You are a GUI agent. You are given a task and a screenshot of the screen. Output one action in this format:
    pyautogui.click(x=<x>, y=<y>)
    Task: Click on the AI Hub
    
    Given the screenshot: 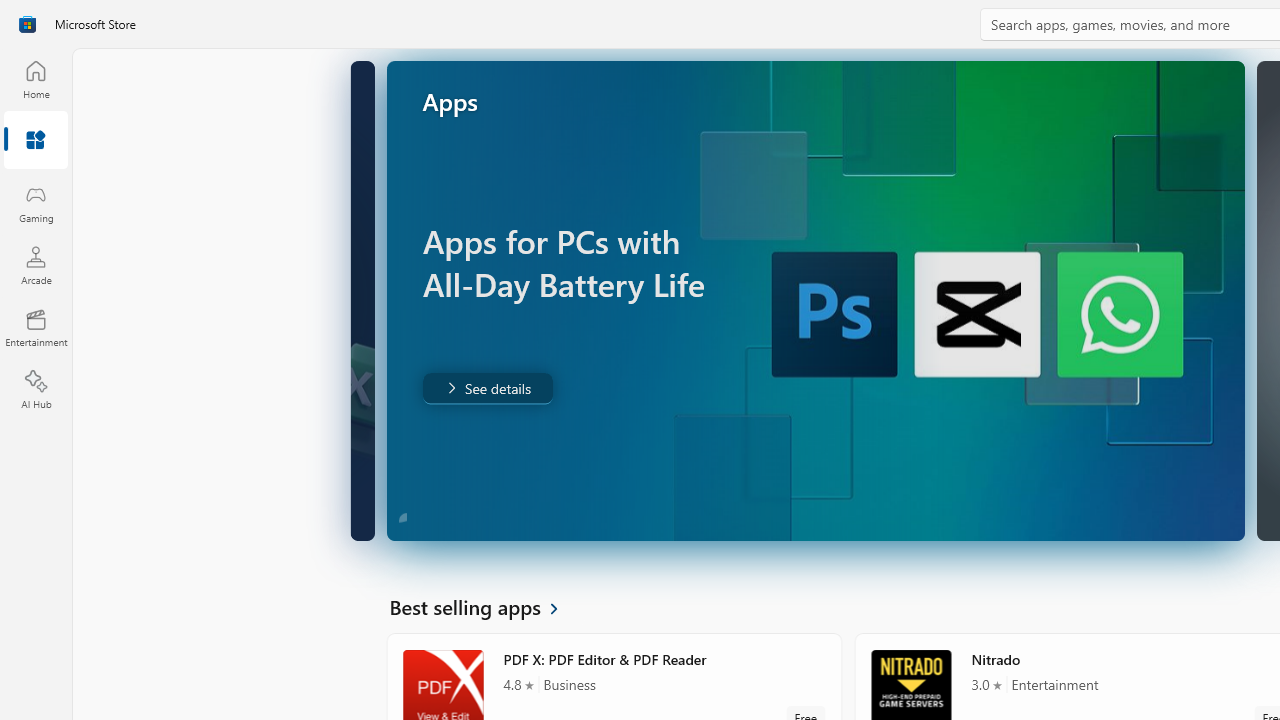 What is the action you would take?
    pyautogui.click(x=36, y=390)
    